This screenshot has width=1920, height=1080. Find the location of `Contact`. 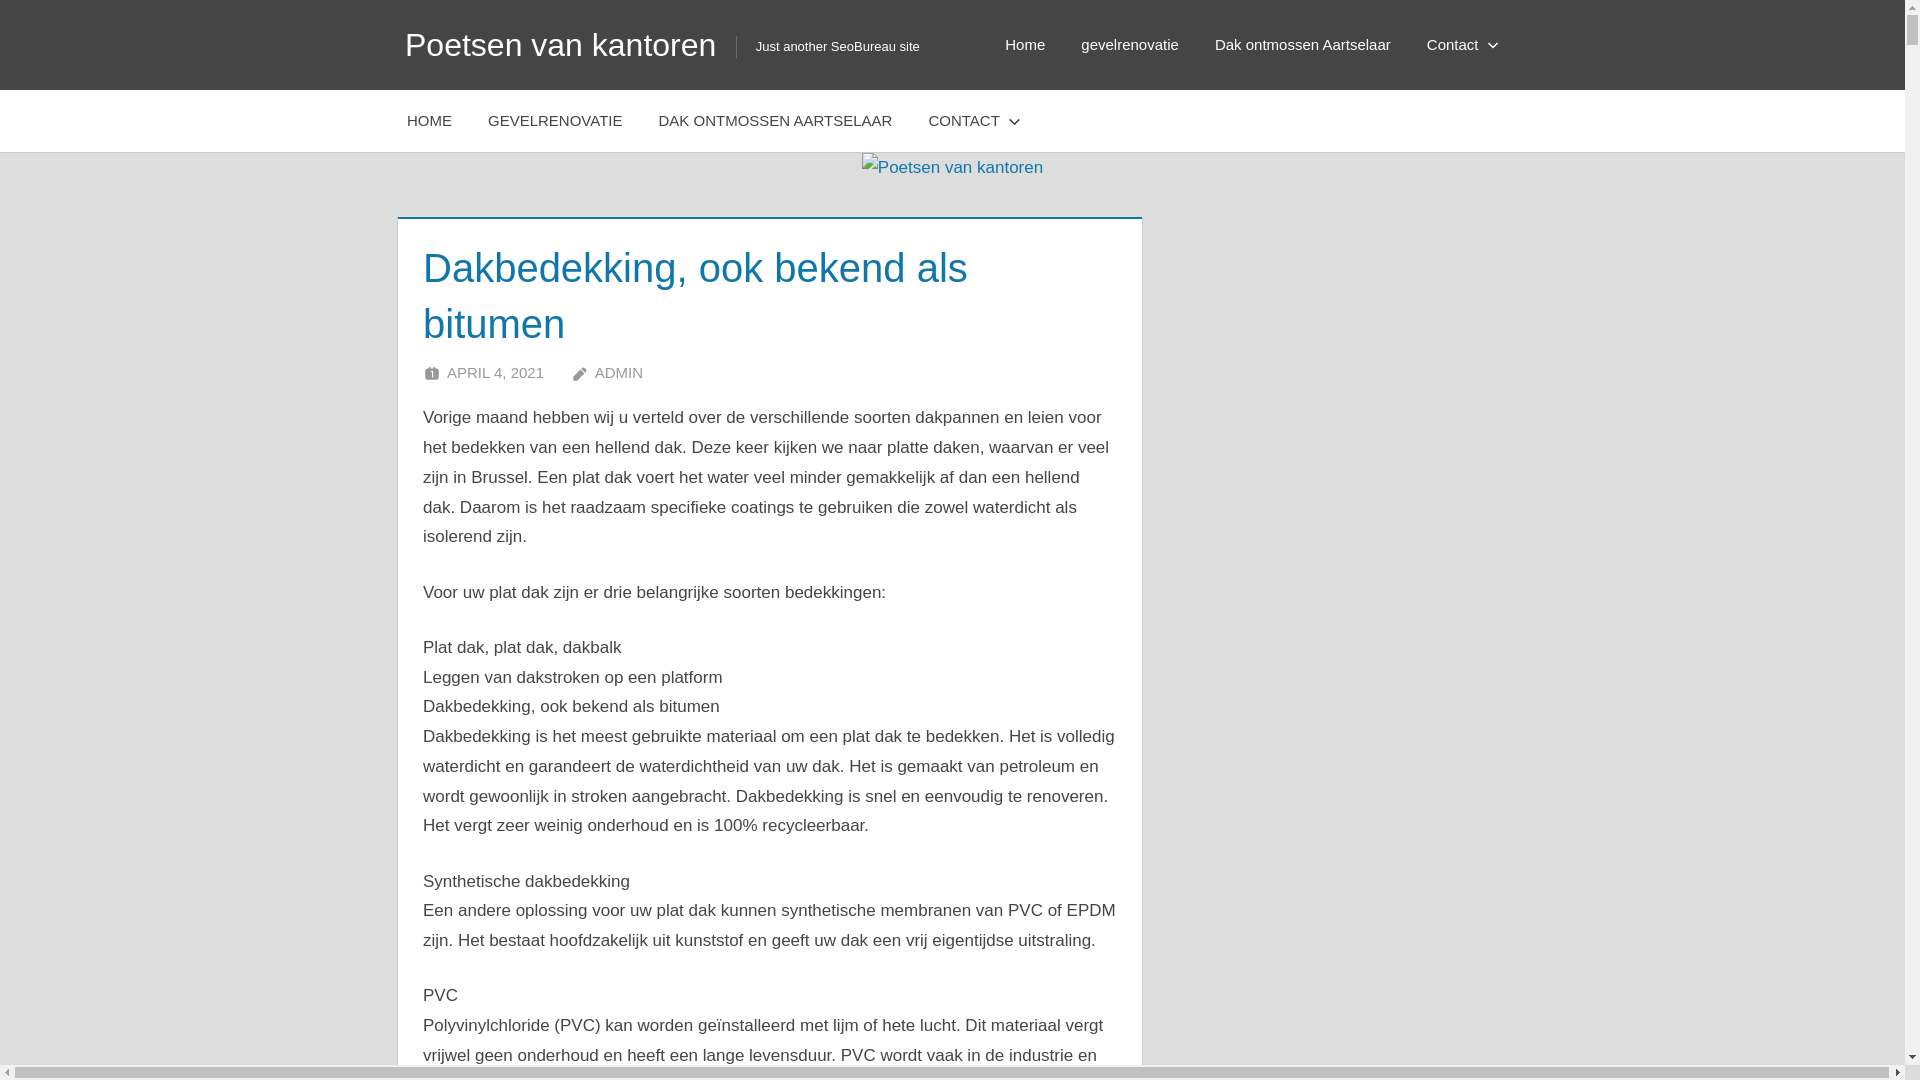

Contact is located at coordinates (1459, 45).